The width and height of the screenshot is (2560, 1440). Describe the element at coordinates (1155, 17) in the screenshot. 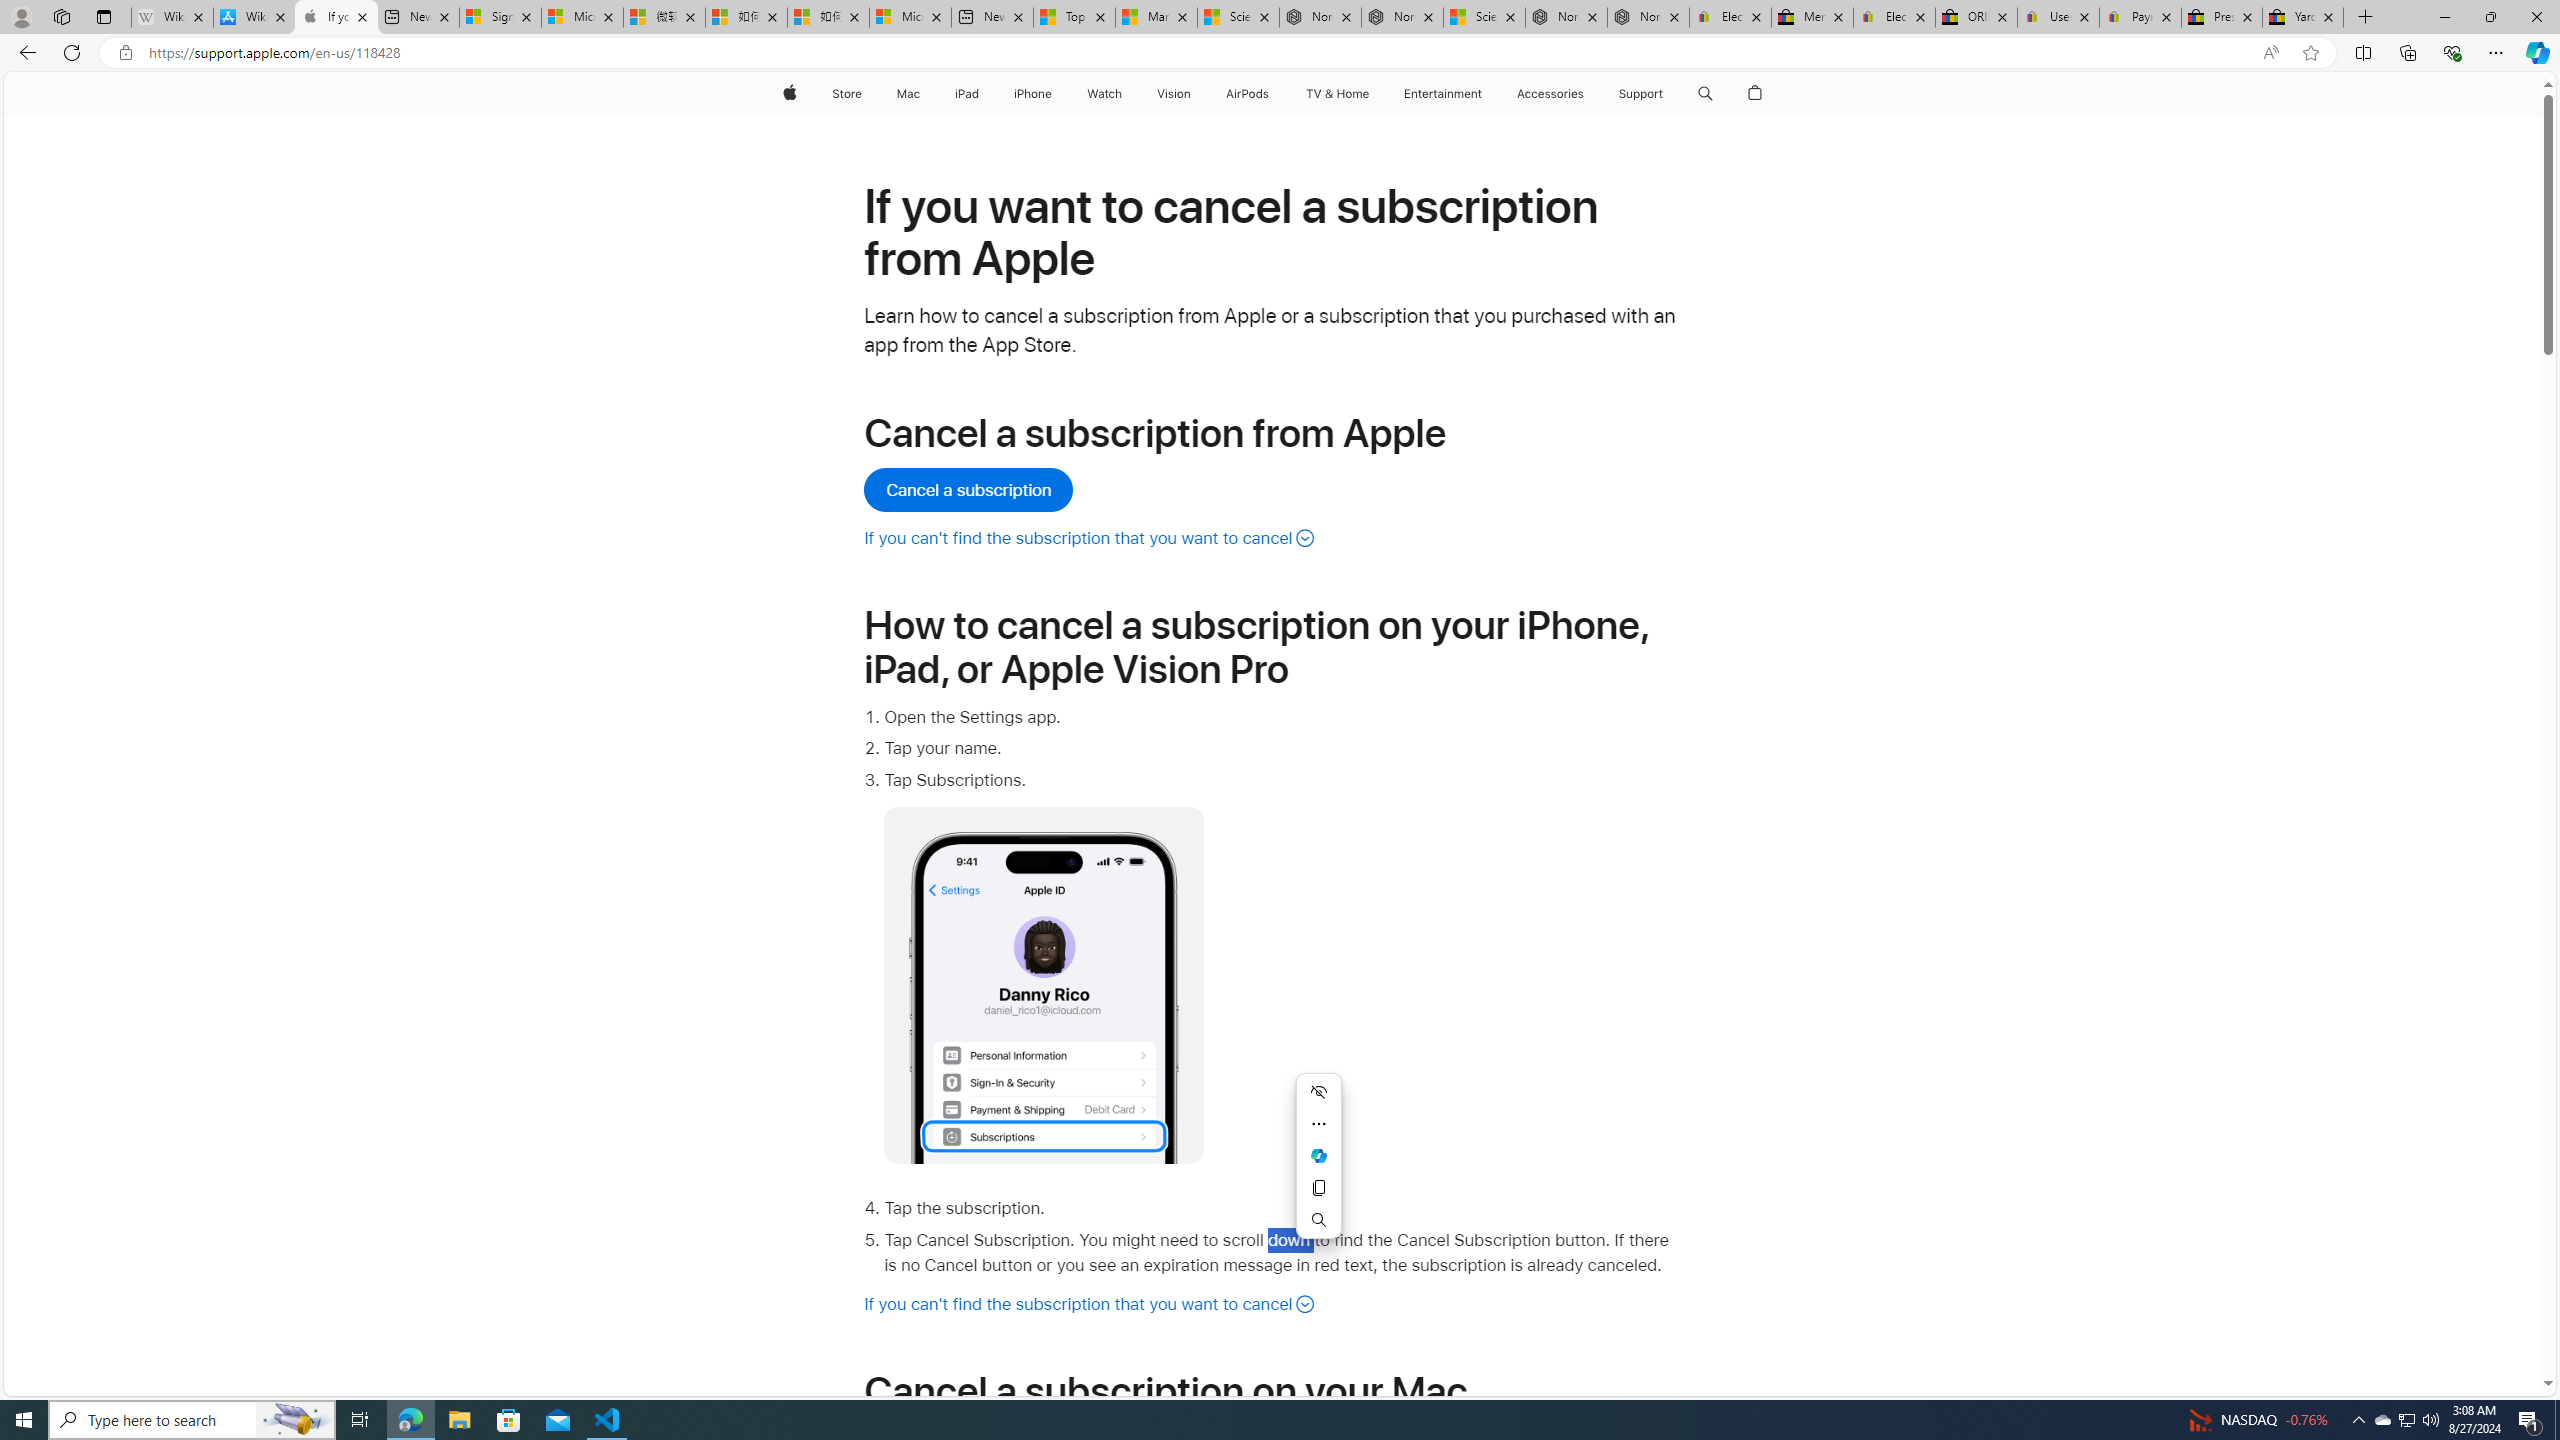

I see `Marine life - MSN` at that location.